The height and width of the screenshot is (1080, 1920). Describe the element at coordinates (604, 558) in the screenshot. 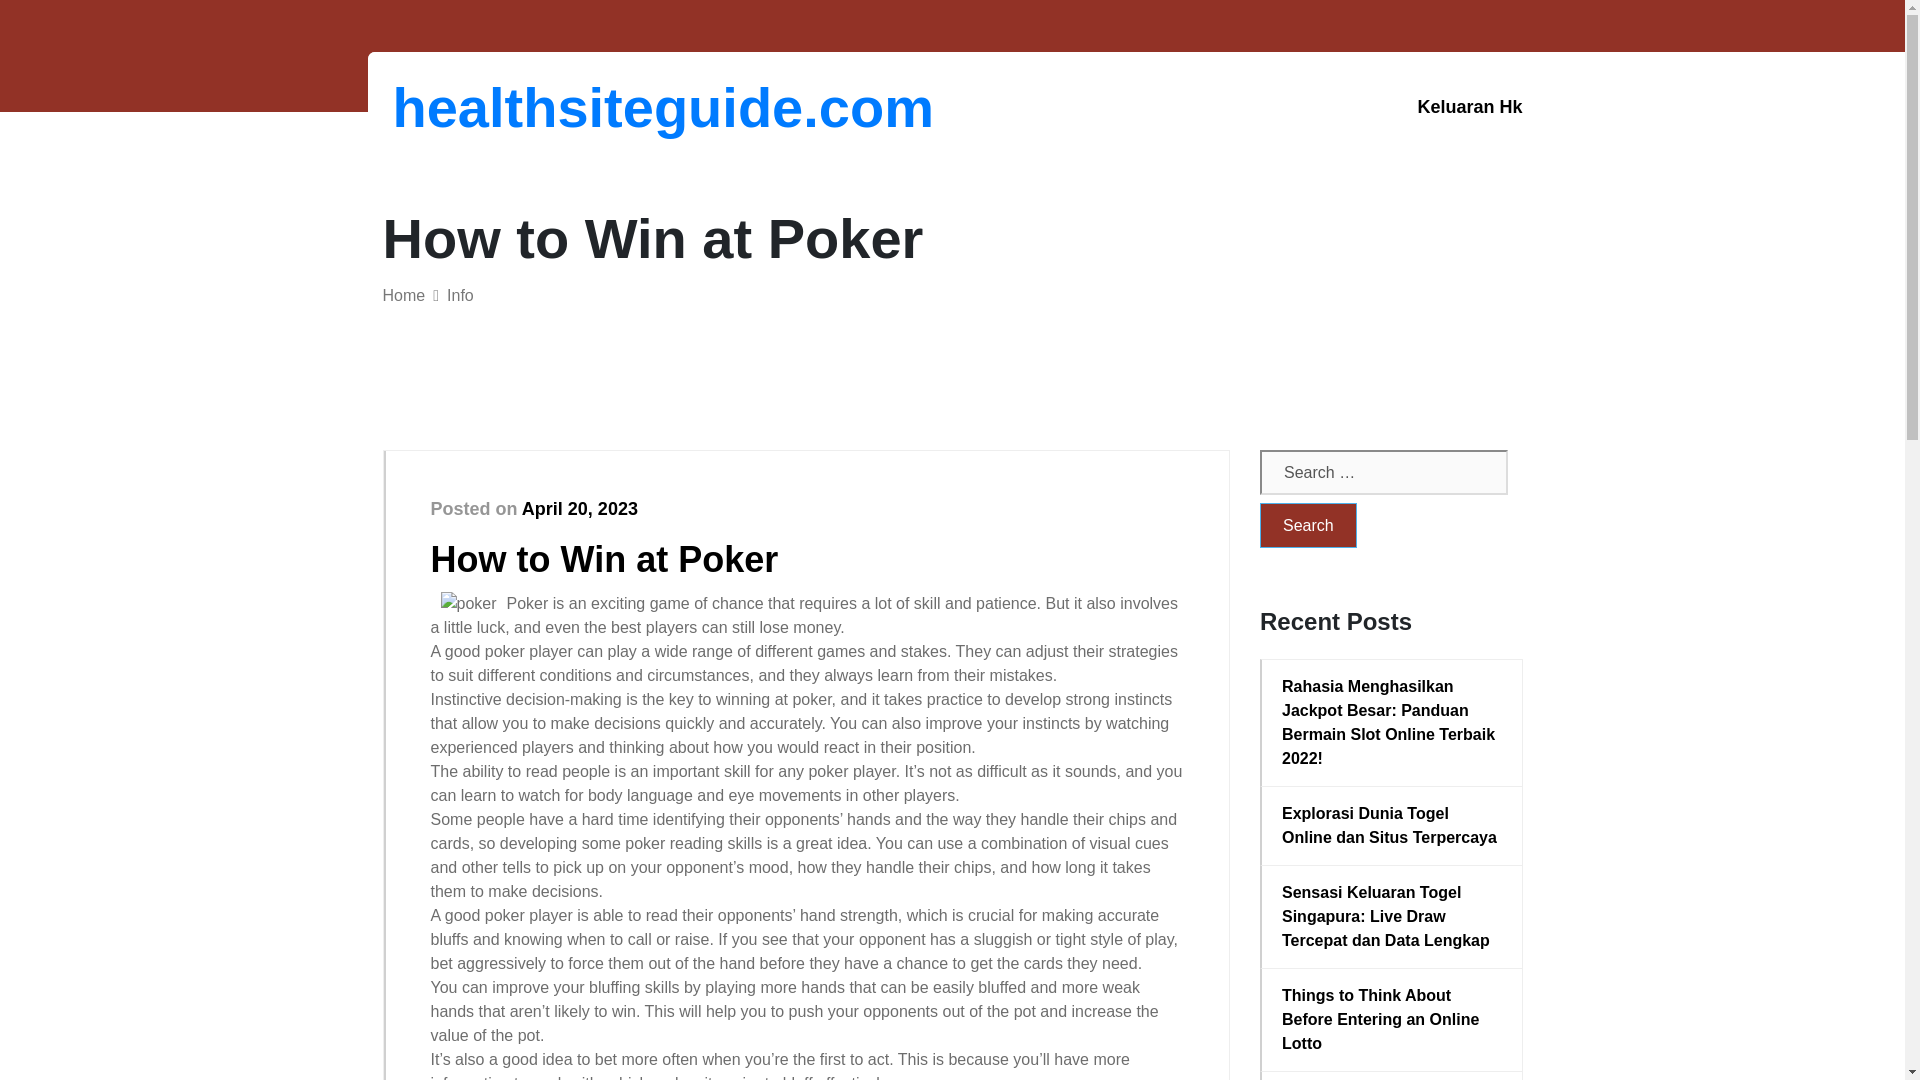

I see `How to Win at Poker` at that location.